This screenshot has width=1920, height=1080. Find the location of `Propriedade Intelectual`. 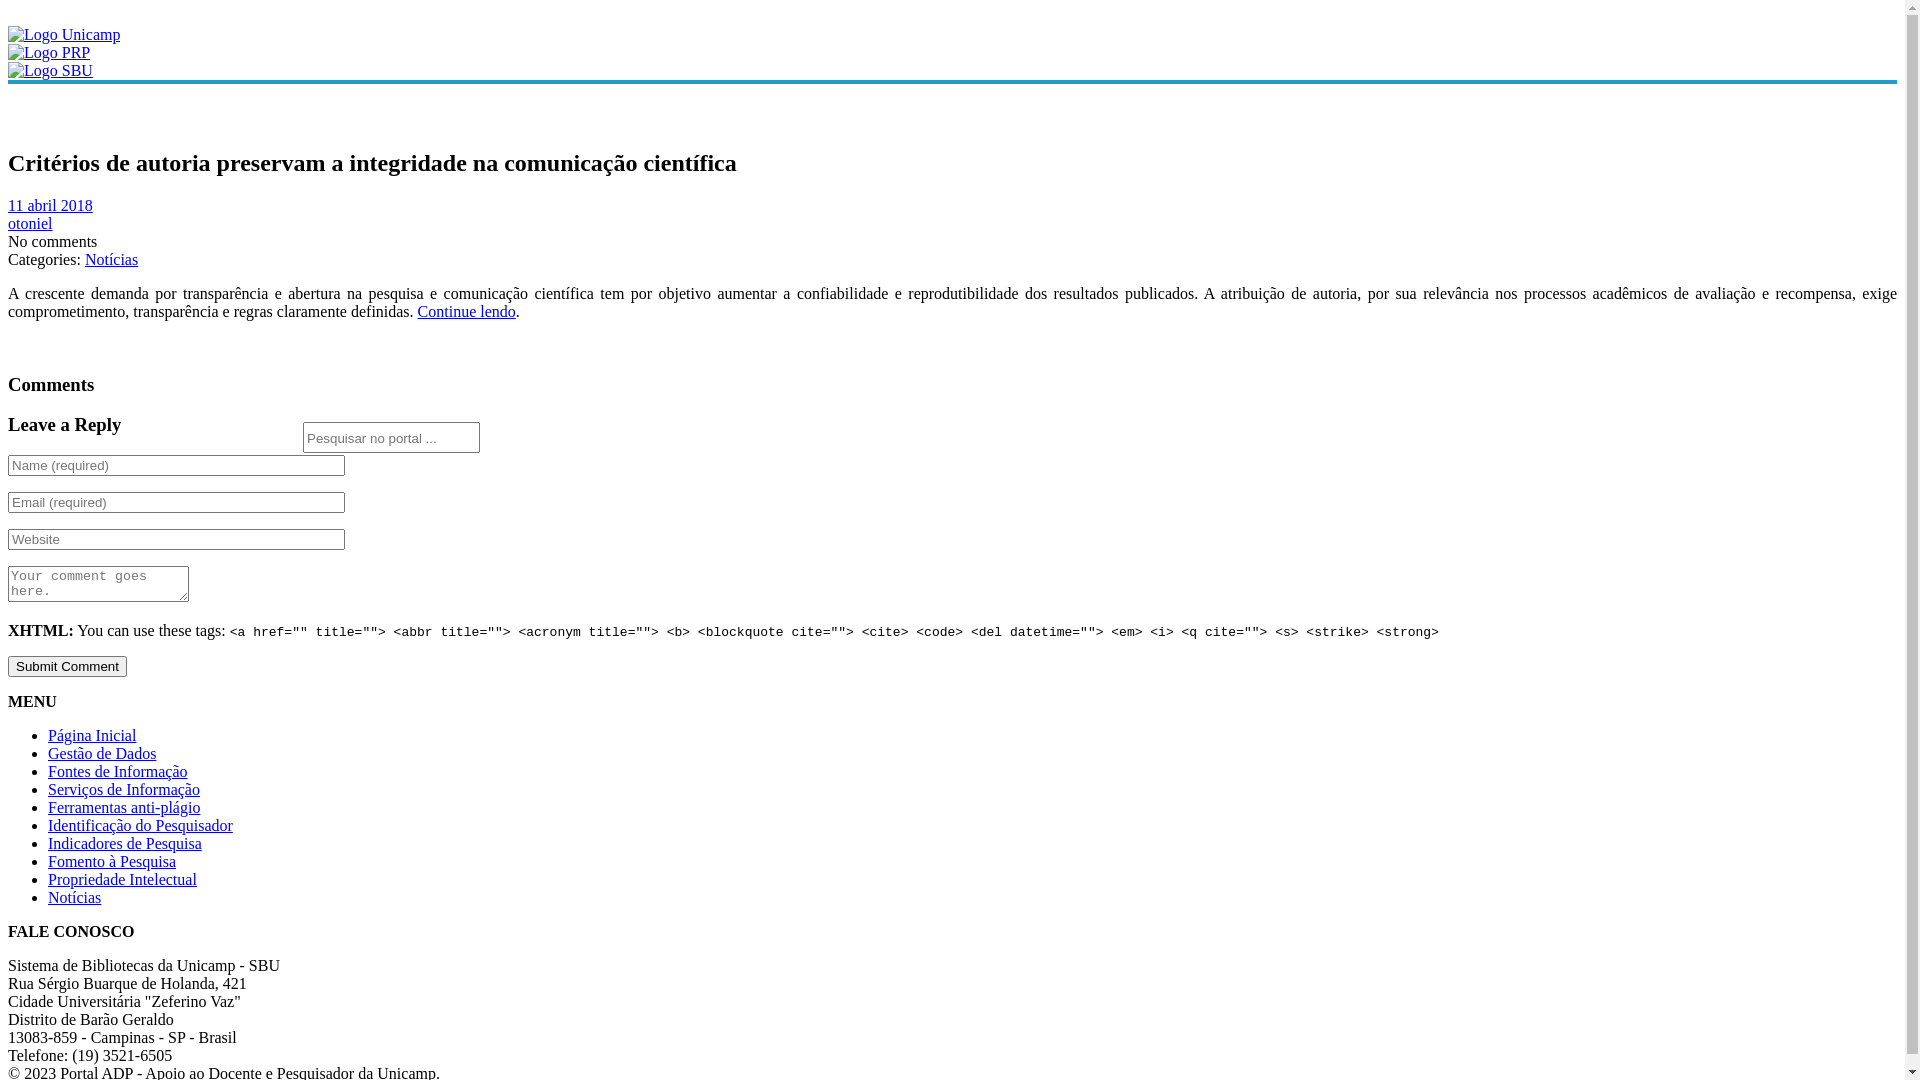

Propriedade Intelectual is located at coordinates (122, 880).